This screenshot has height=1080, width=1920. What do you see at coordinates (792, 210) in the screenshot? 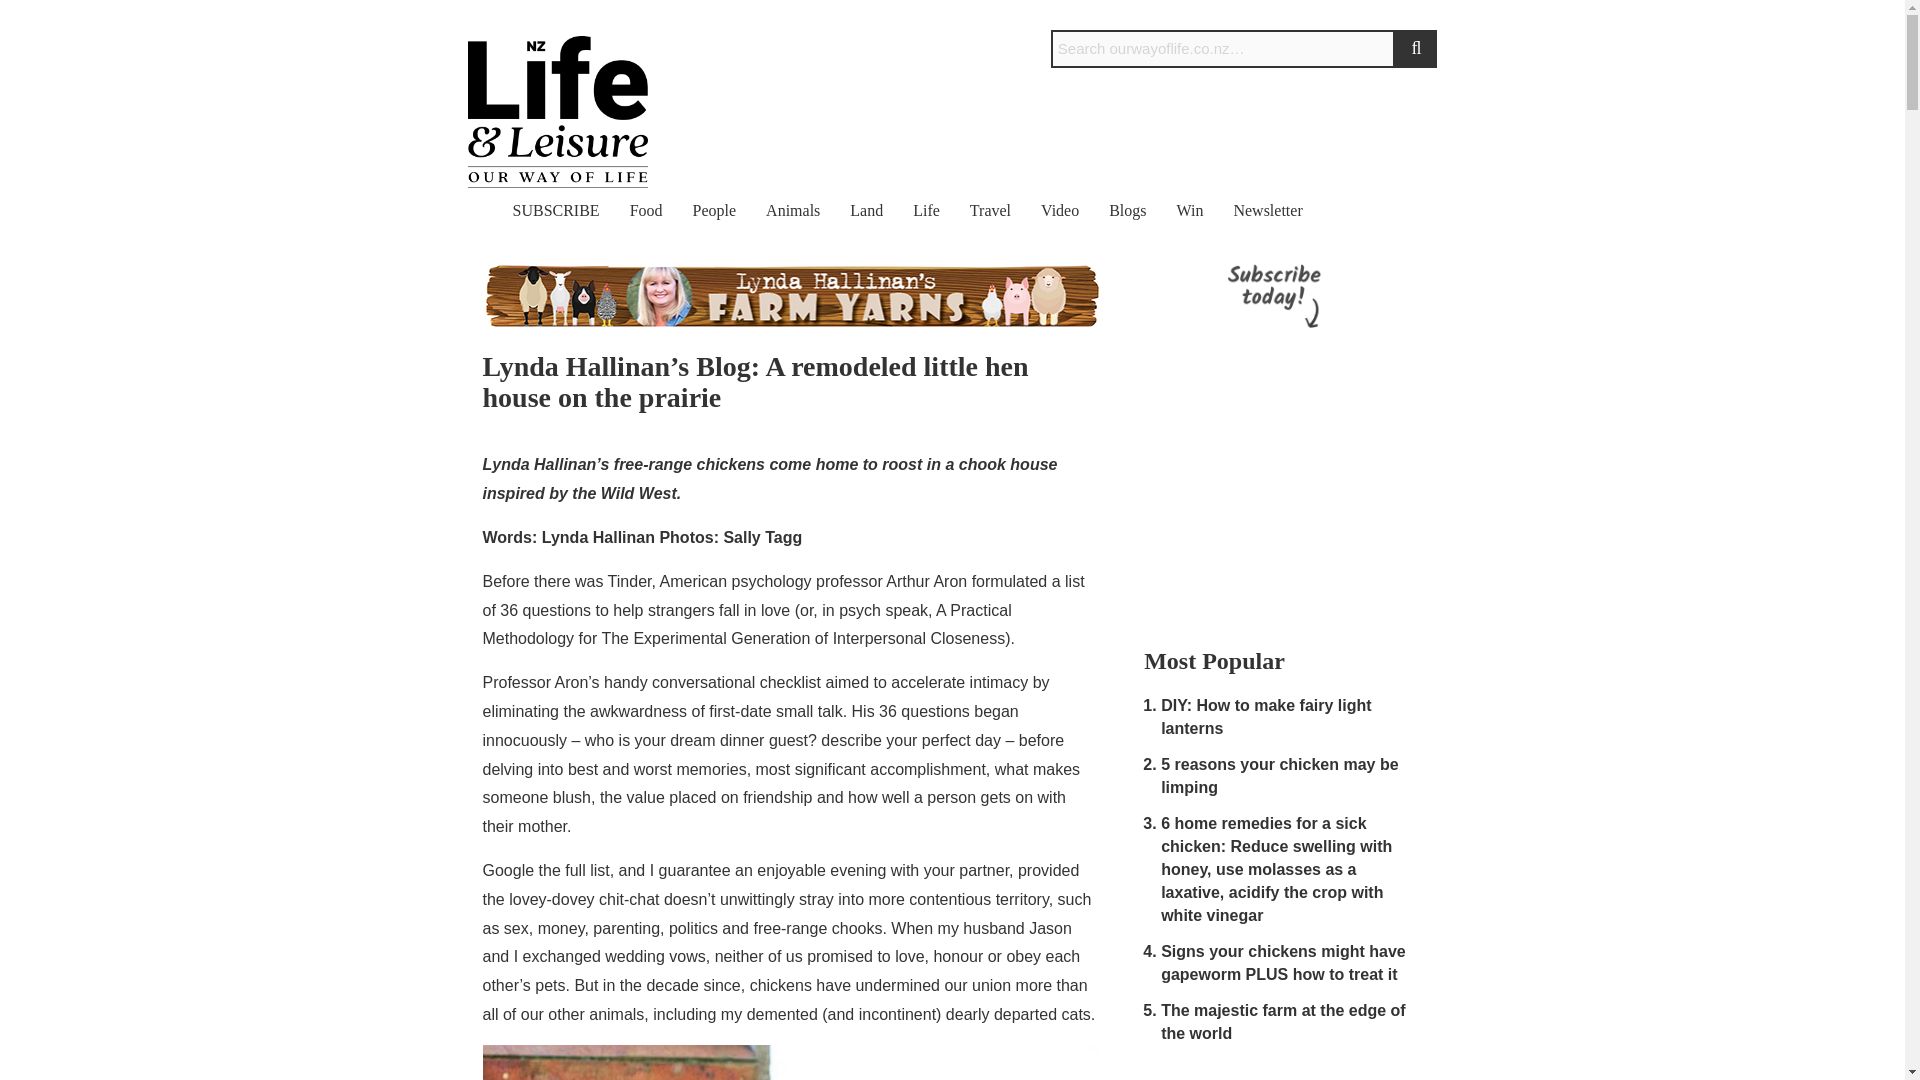
I see `Animals` at bounding box center [792, 210].